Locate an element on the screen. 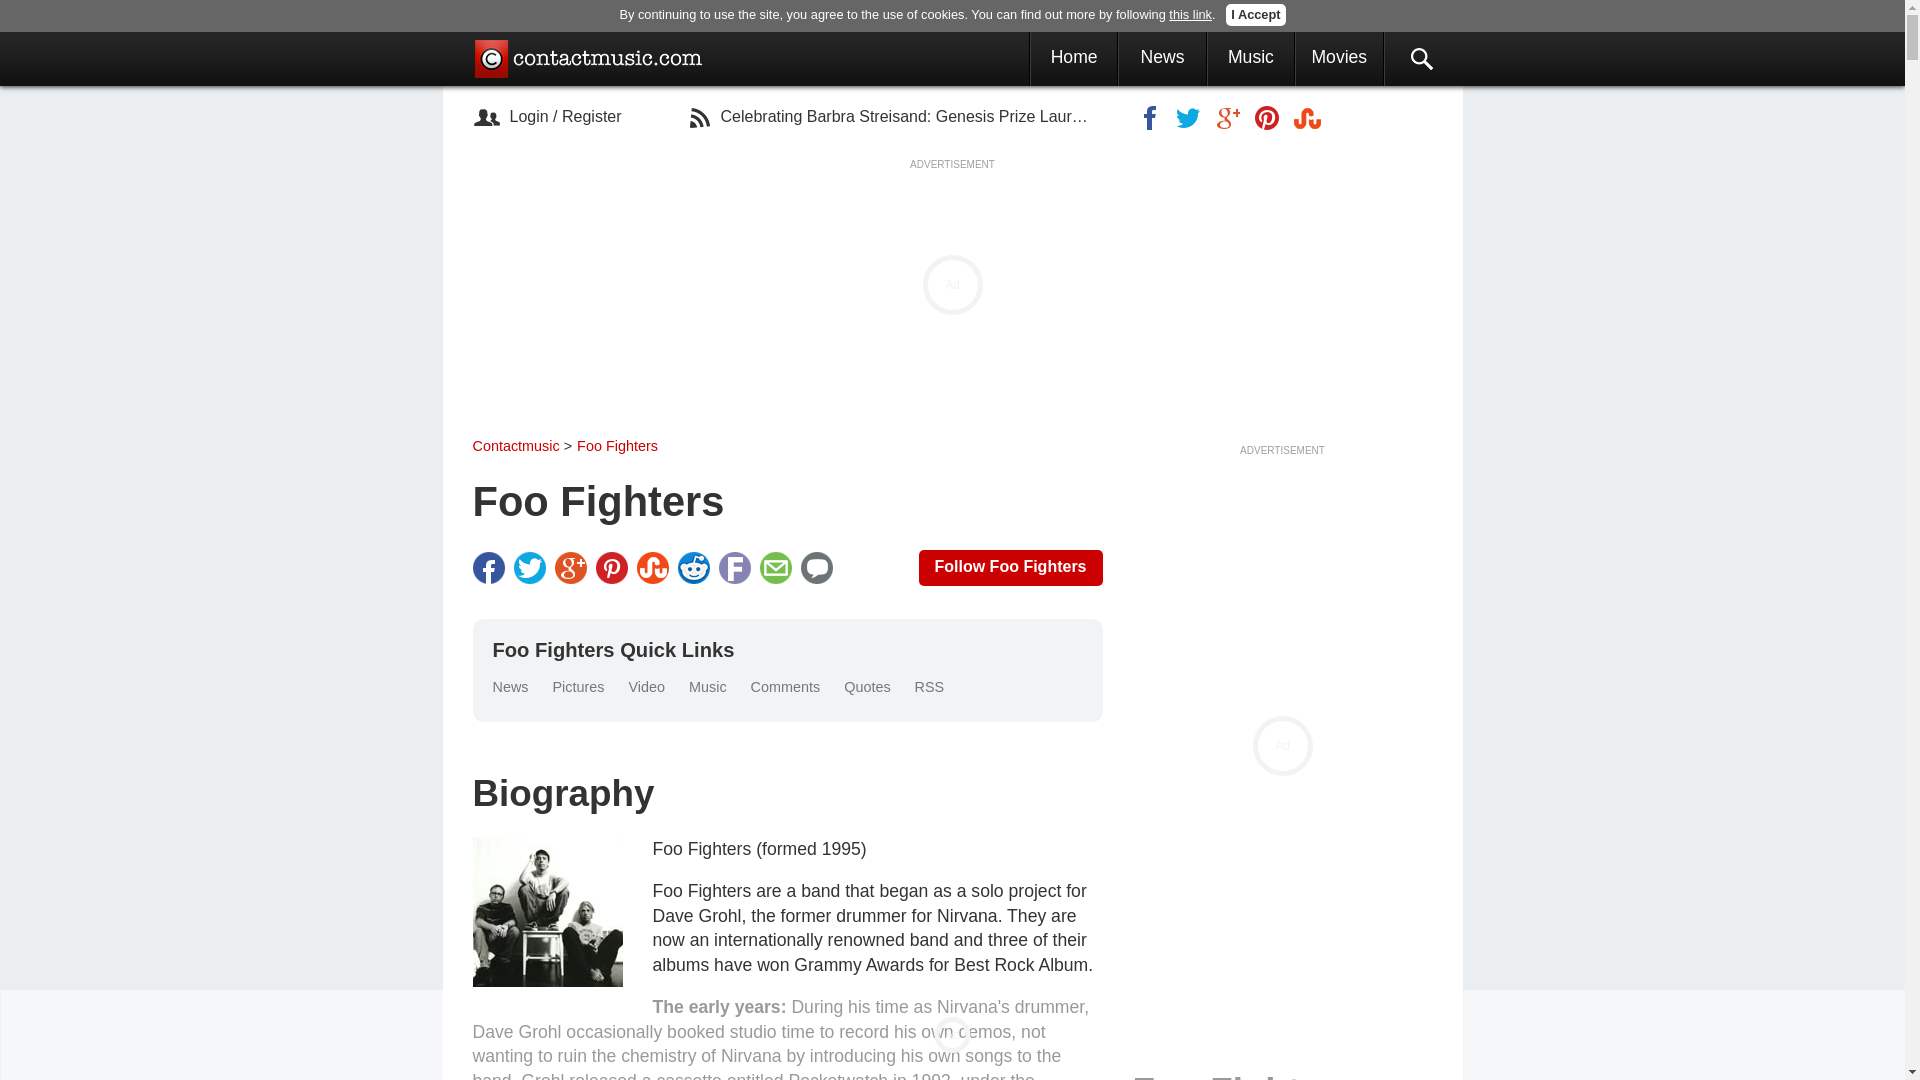 This screenshot has height=1080, width=1920. News is located at coordinates (1162, 56).